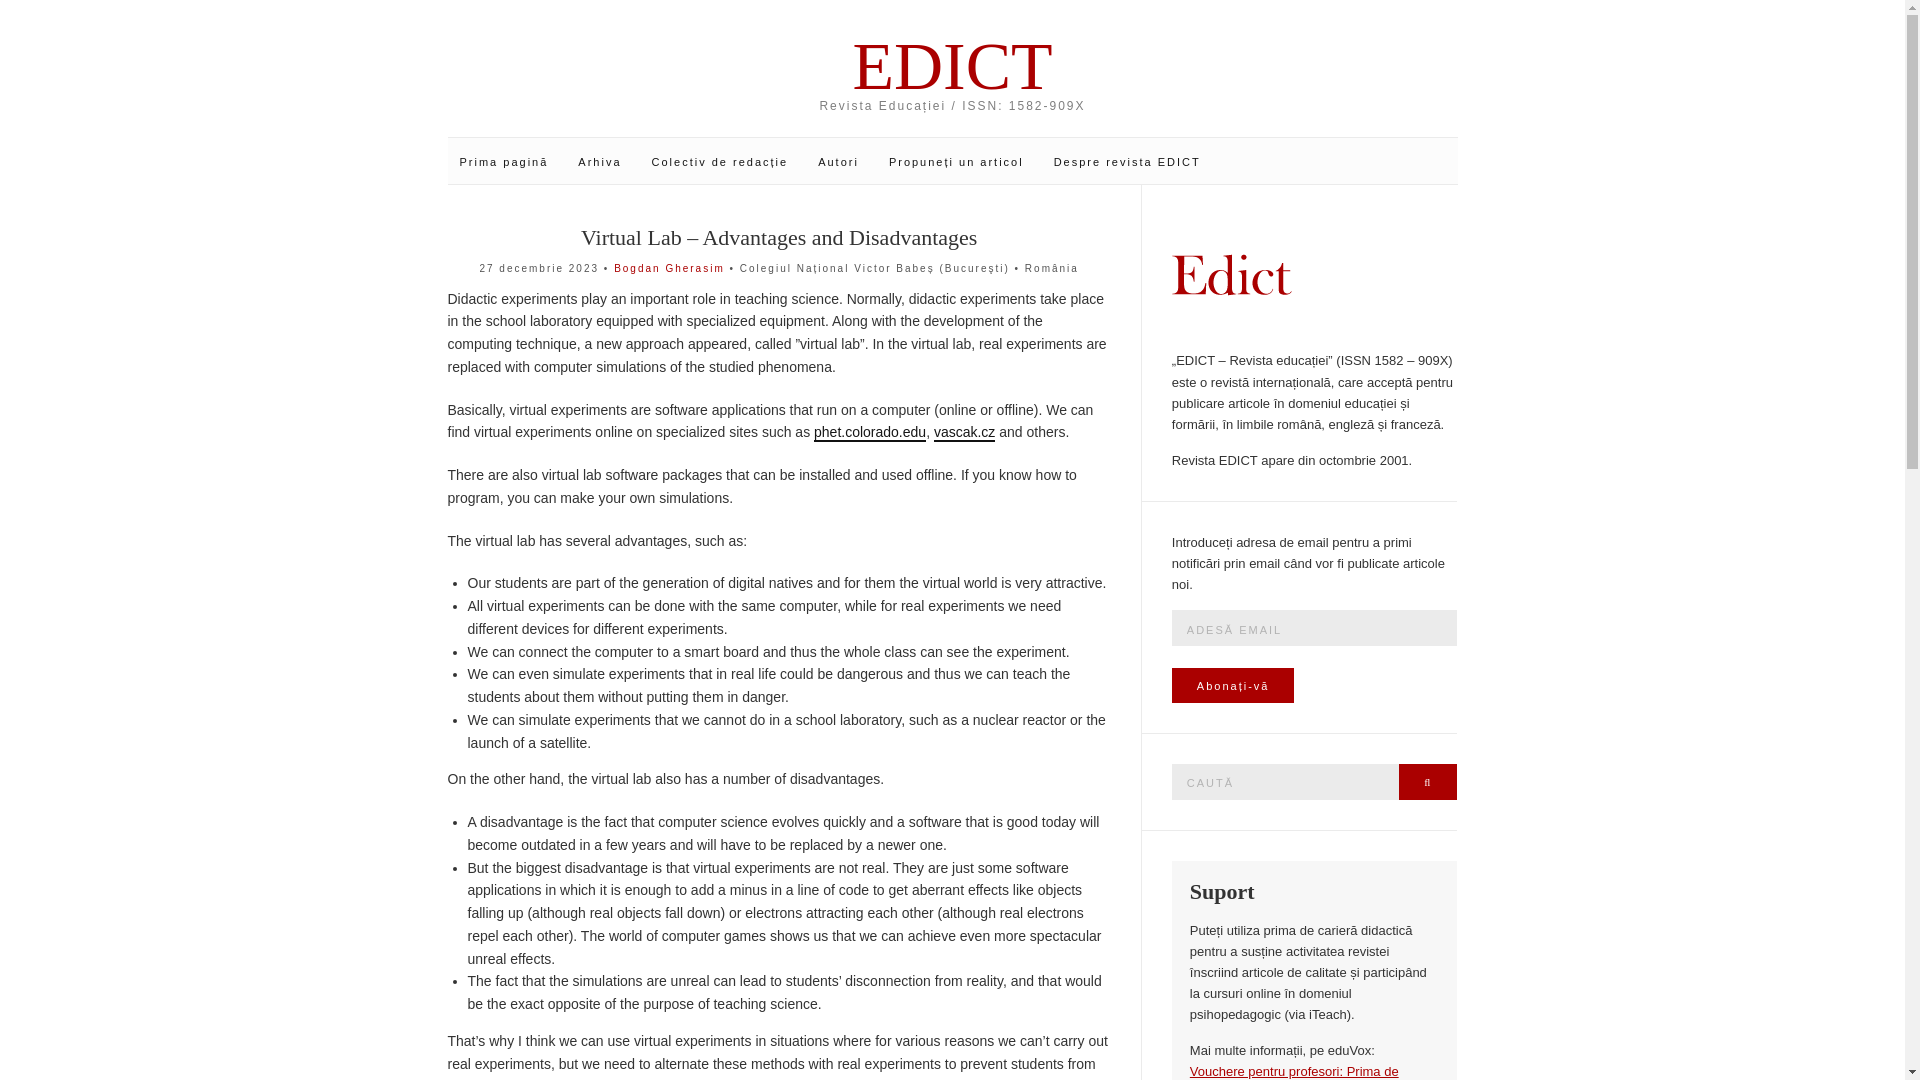  Describe the element at coordinates (1428, 782) in the screenshot. I see `Search` at that location.